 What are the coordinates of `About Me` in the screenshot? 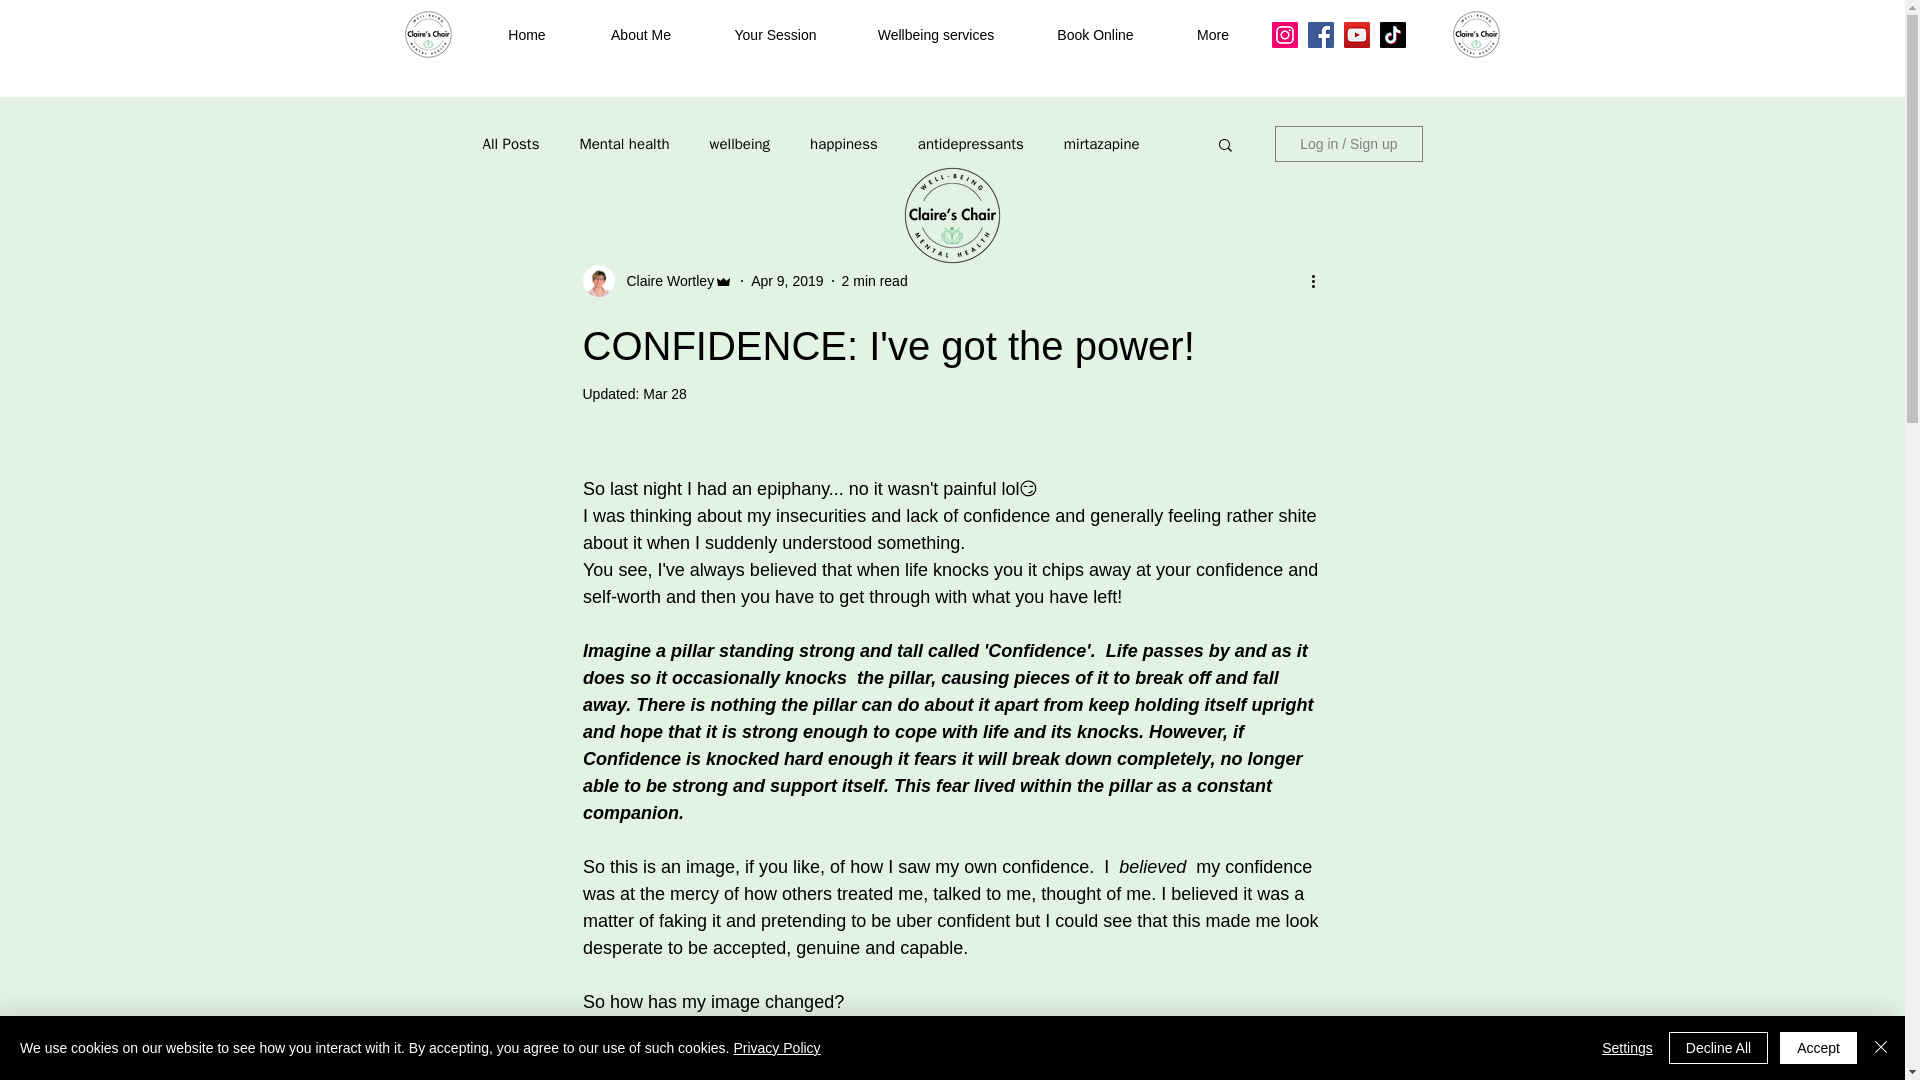 It's located at (640, 35).